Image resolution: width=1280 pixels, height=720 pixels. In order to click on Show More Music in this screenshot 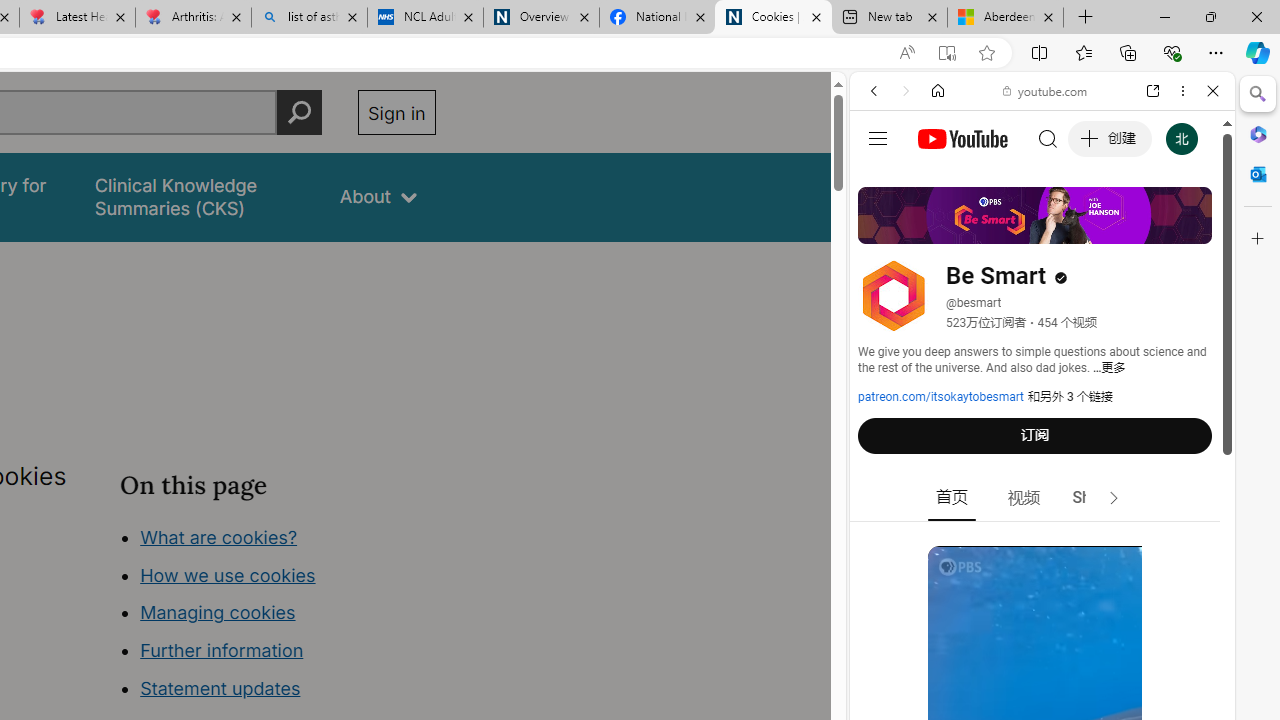, I will do `click(1164, 546)`.